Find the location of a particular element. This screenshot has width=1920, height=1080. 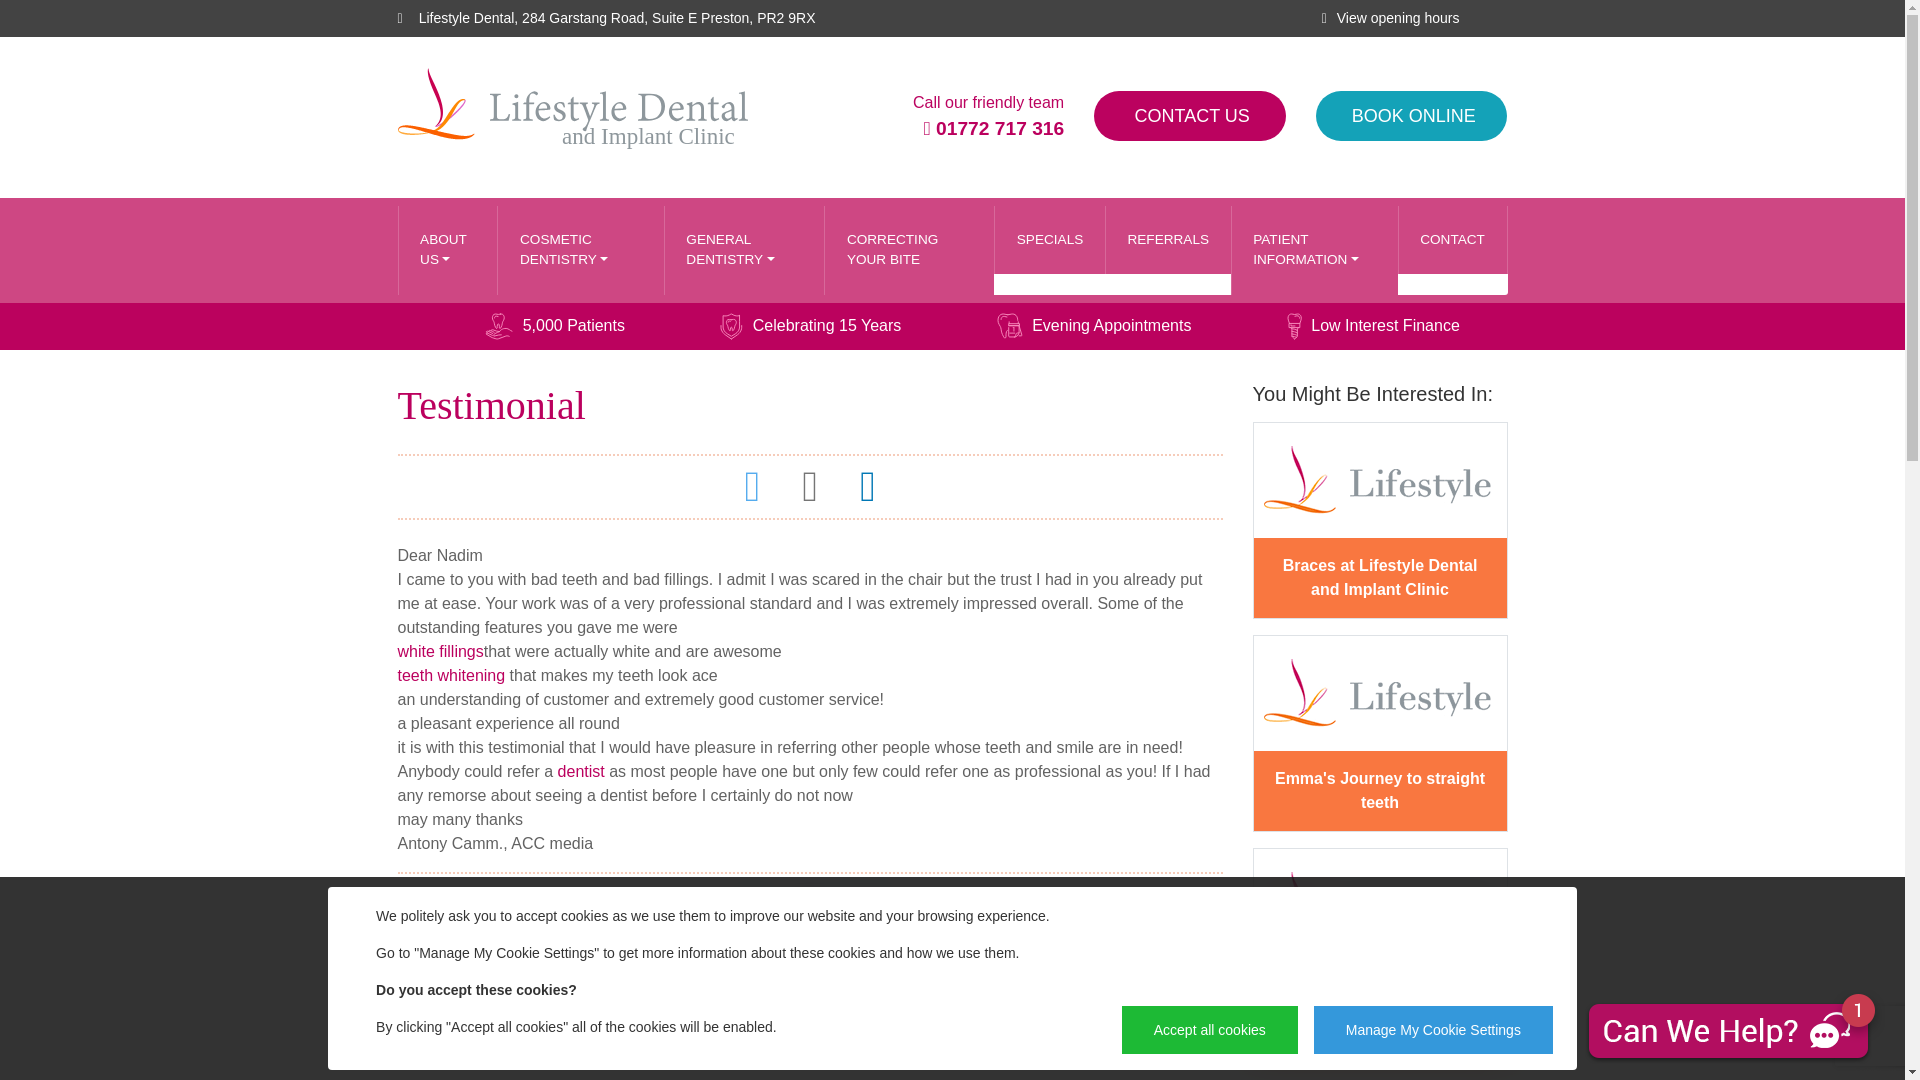

CONTACT US is located at coordinates (1190, 116).